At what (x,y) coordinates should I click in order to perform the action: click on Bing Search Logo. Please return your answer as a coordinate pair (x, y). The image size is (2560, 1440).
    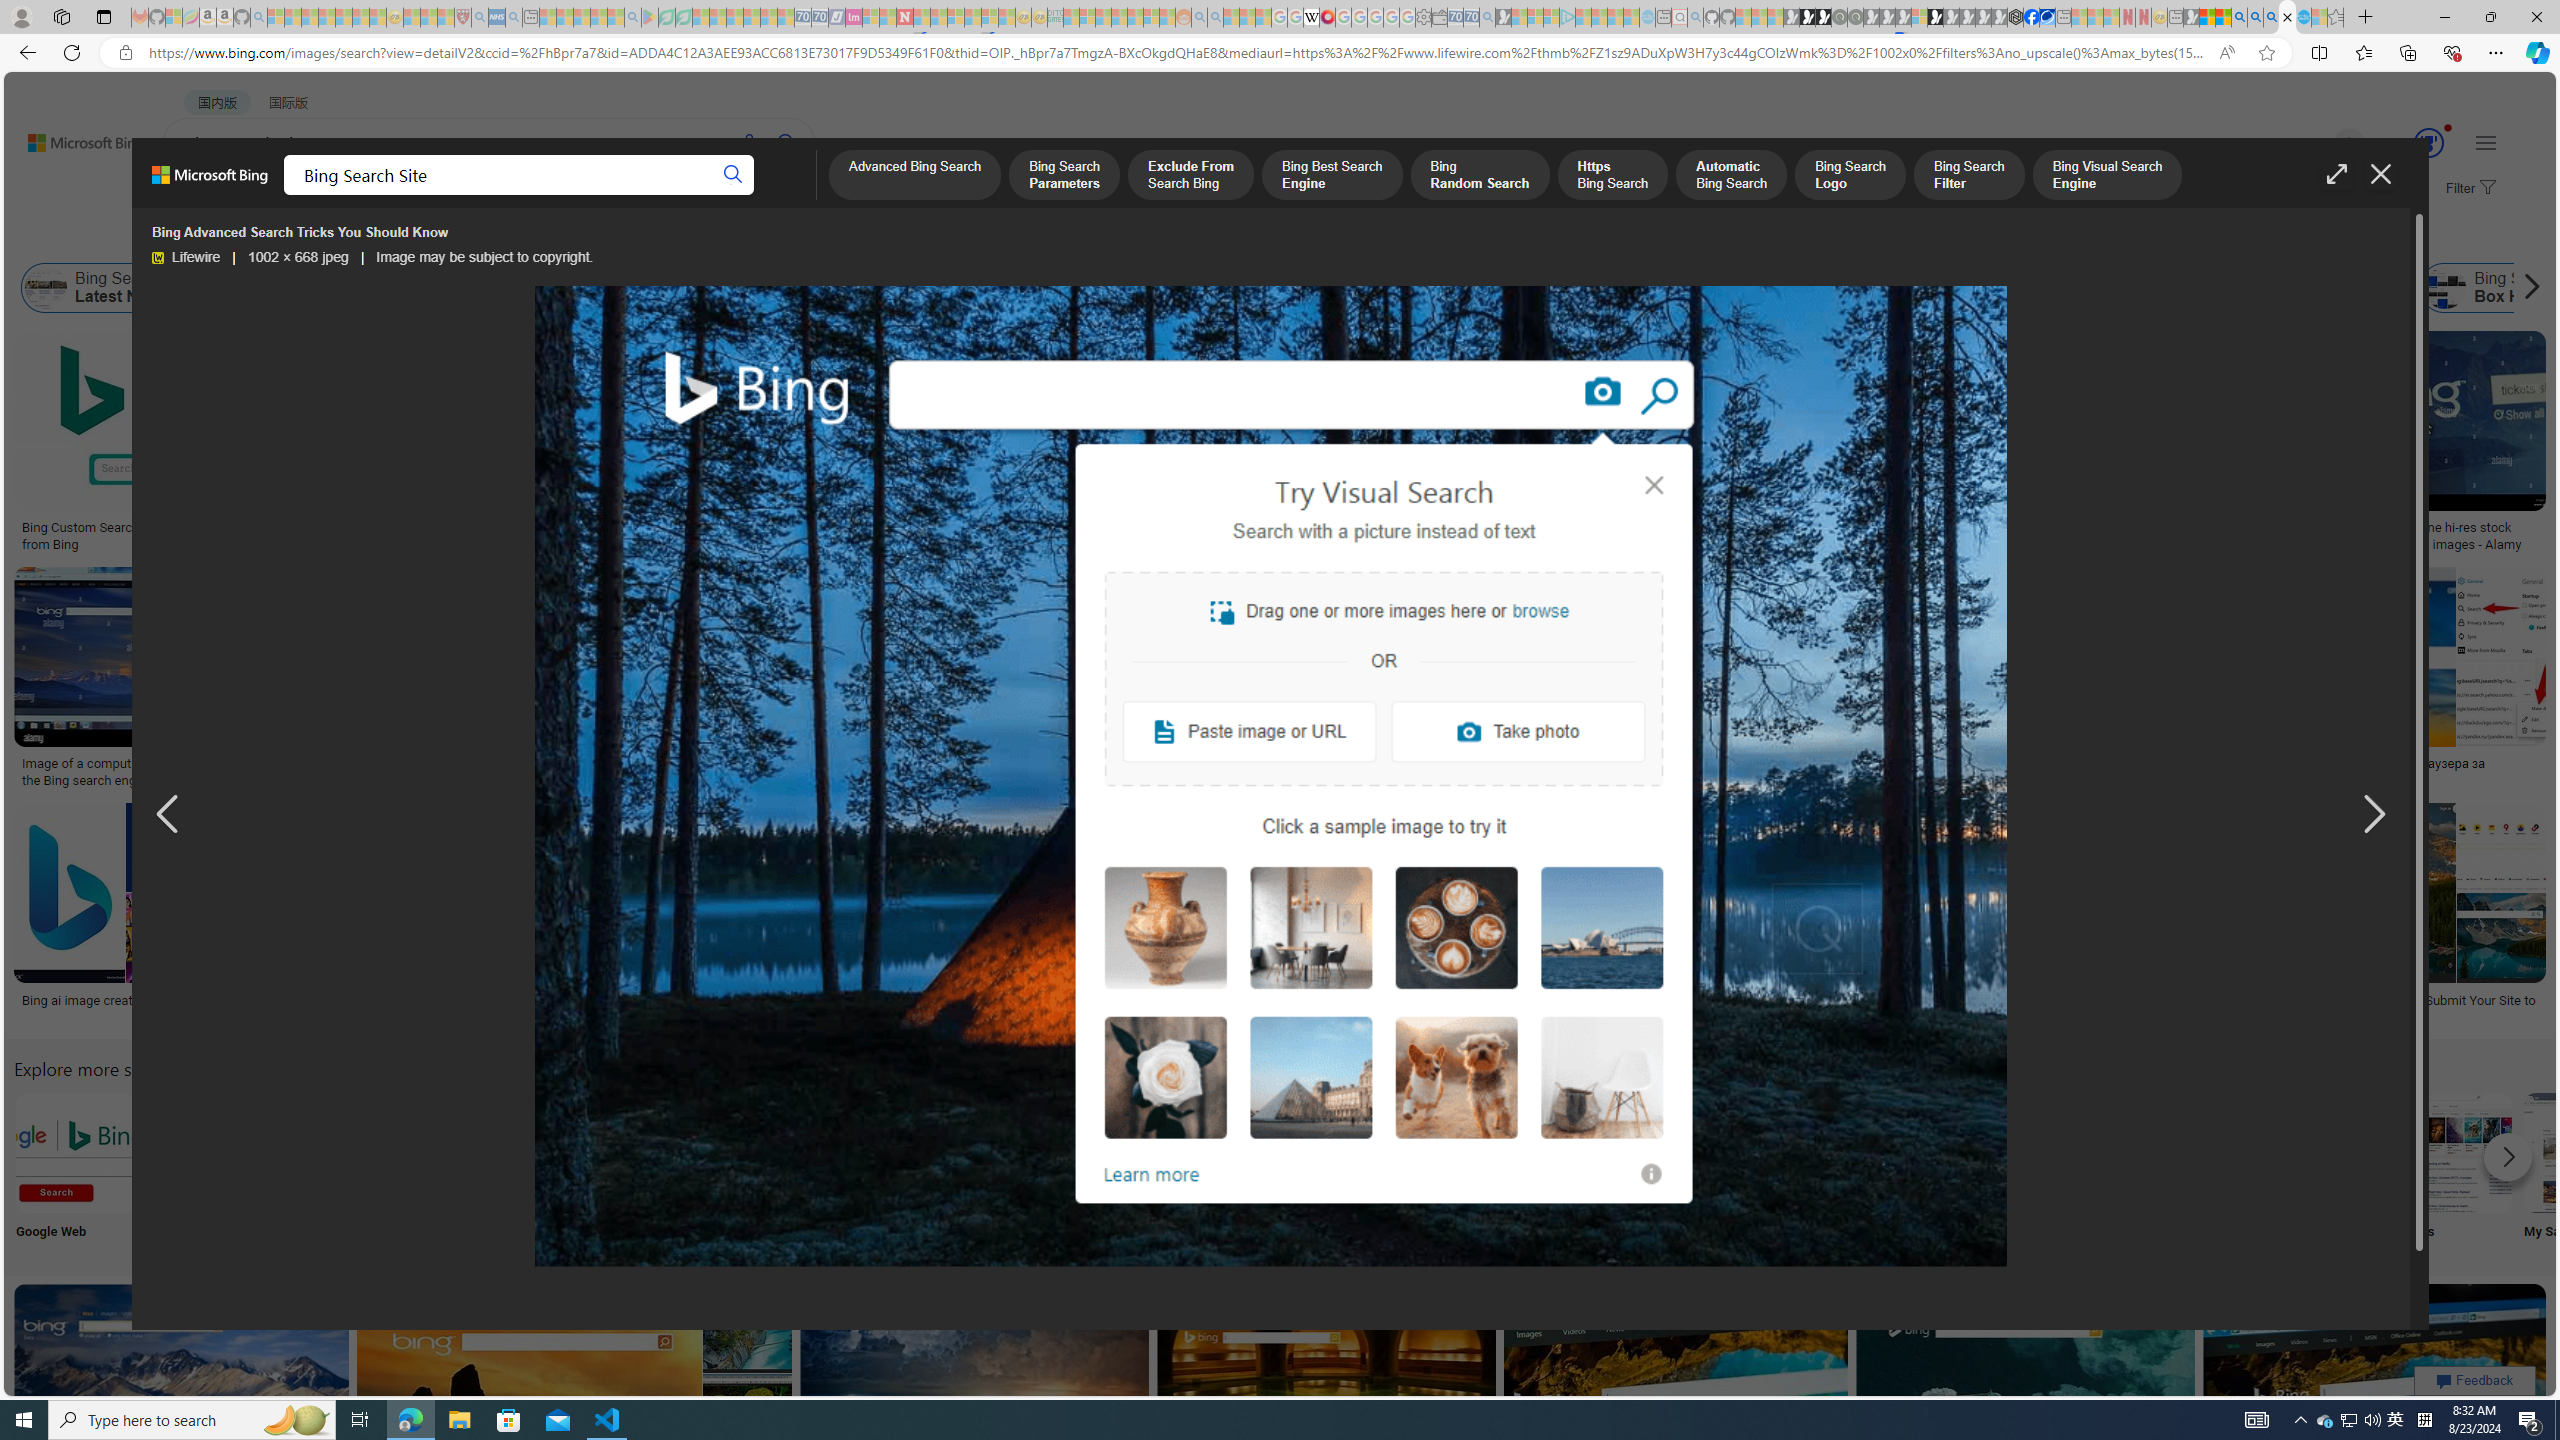
    Looking at the image, I should click on (1850, 176).